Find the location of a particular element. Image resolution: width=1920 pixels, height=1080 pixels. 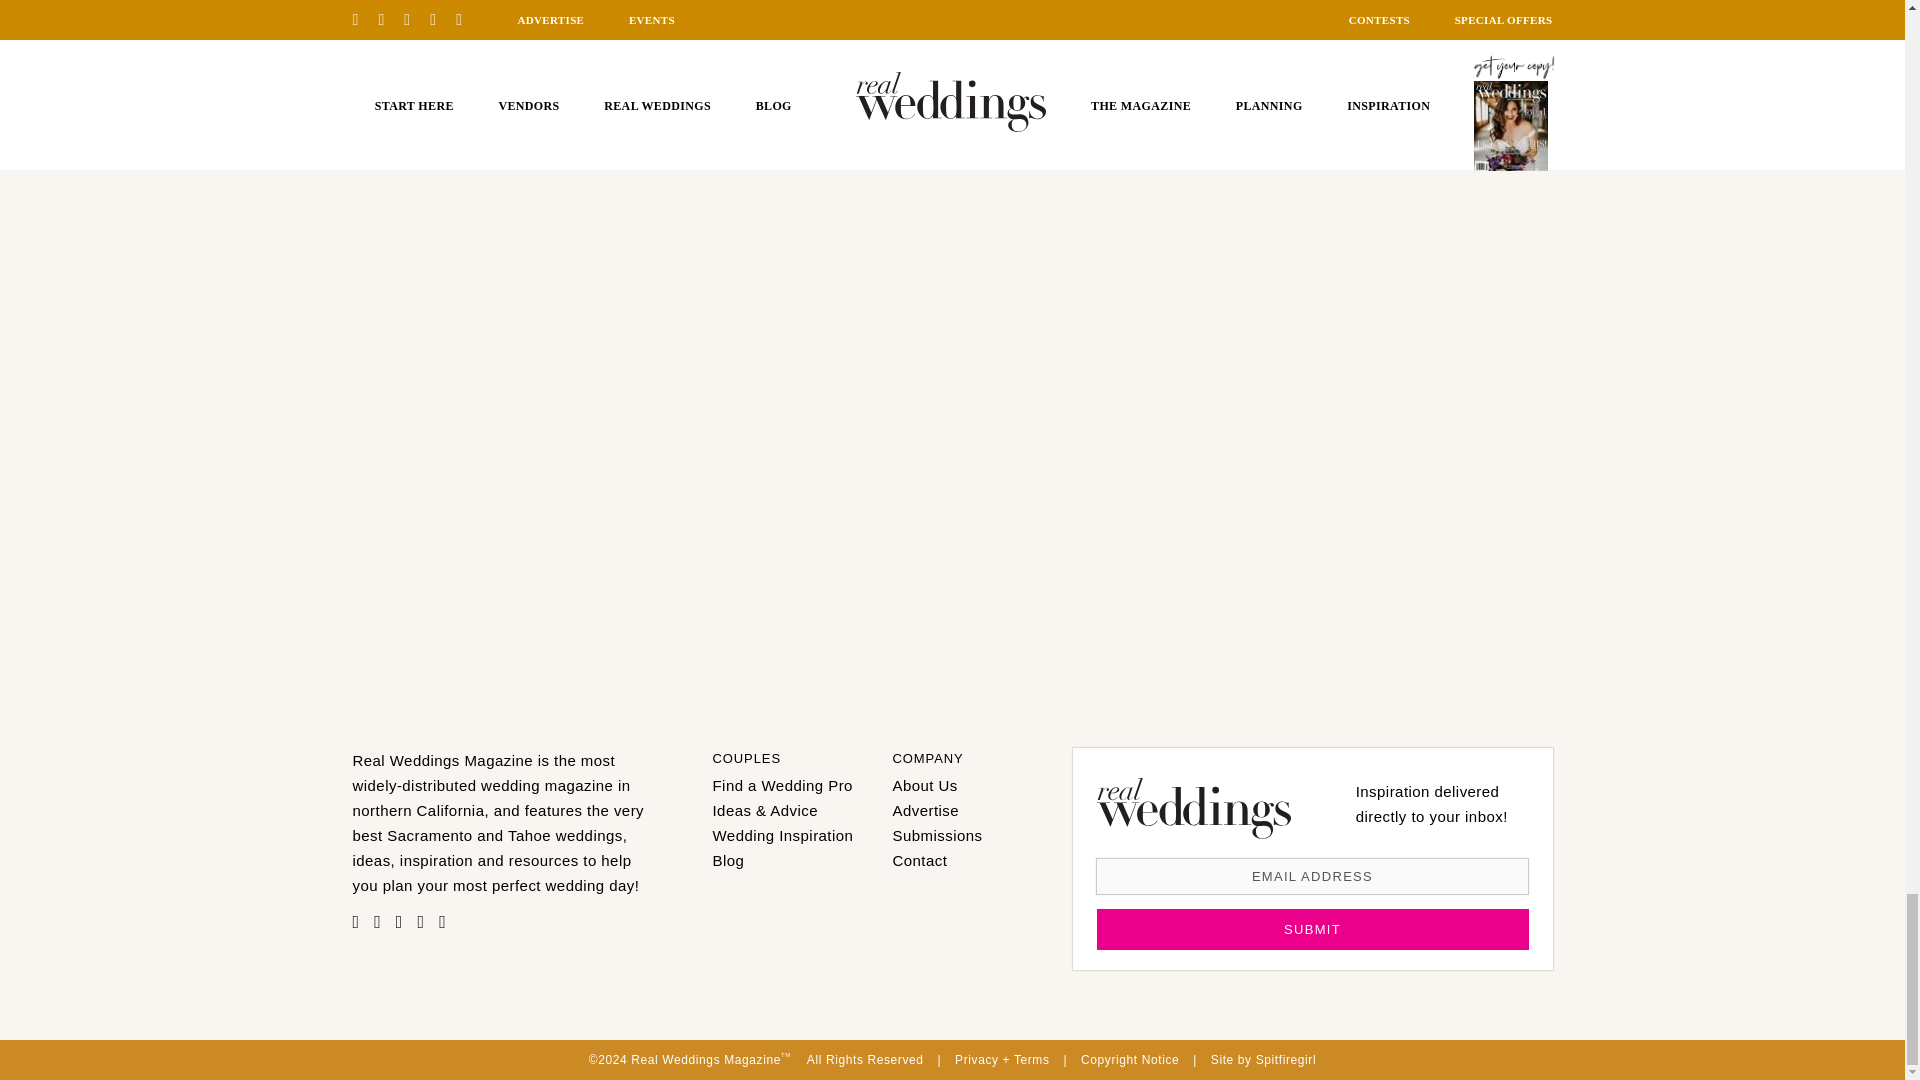

Instagram is located at coordinates (404, 920).